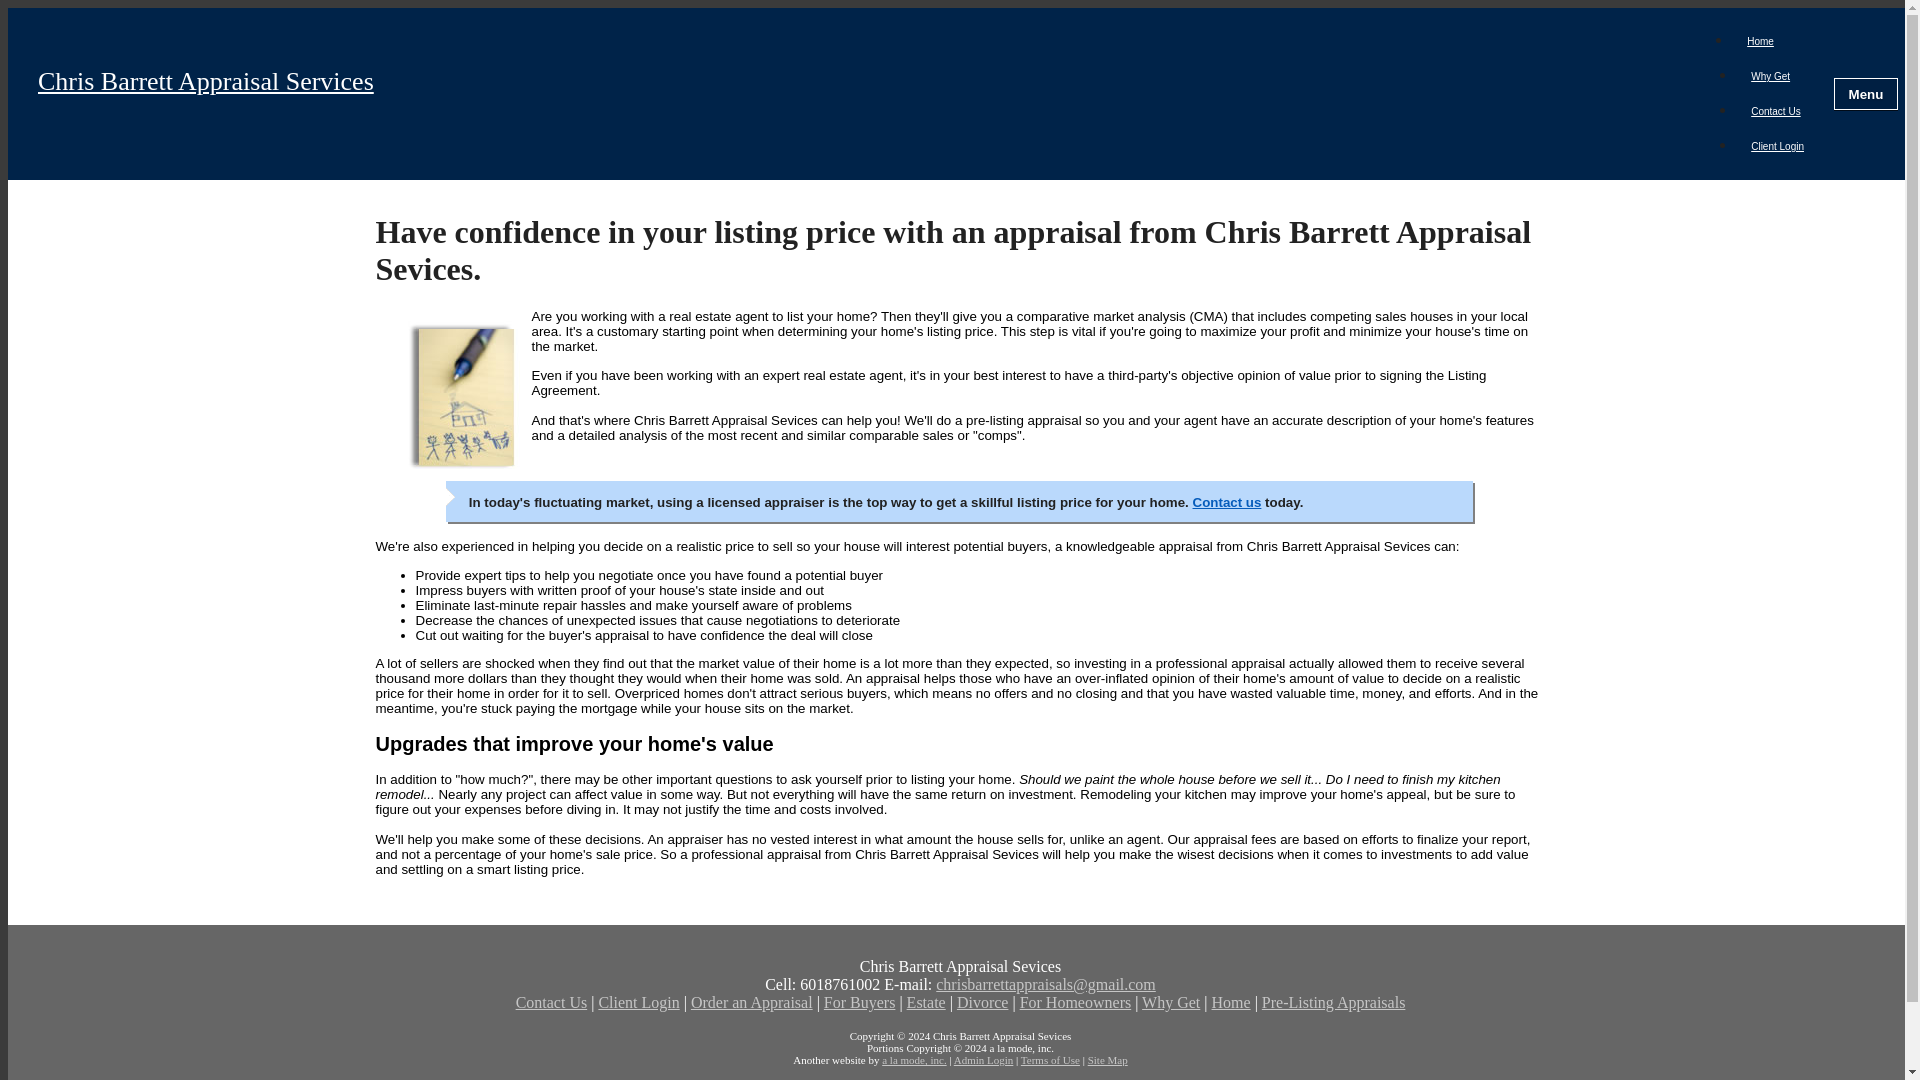  I want to click on Home, so click(1231, 1002).